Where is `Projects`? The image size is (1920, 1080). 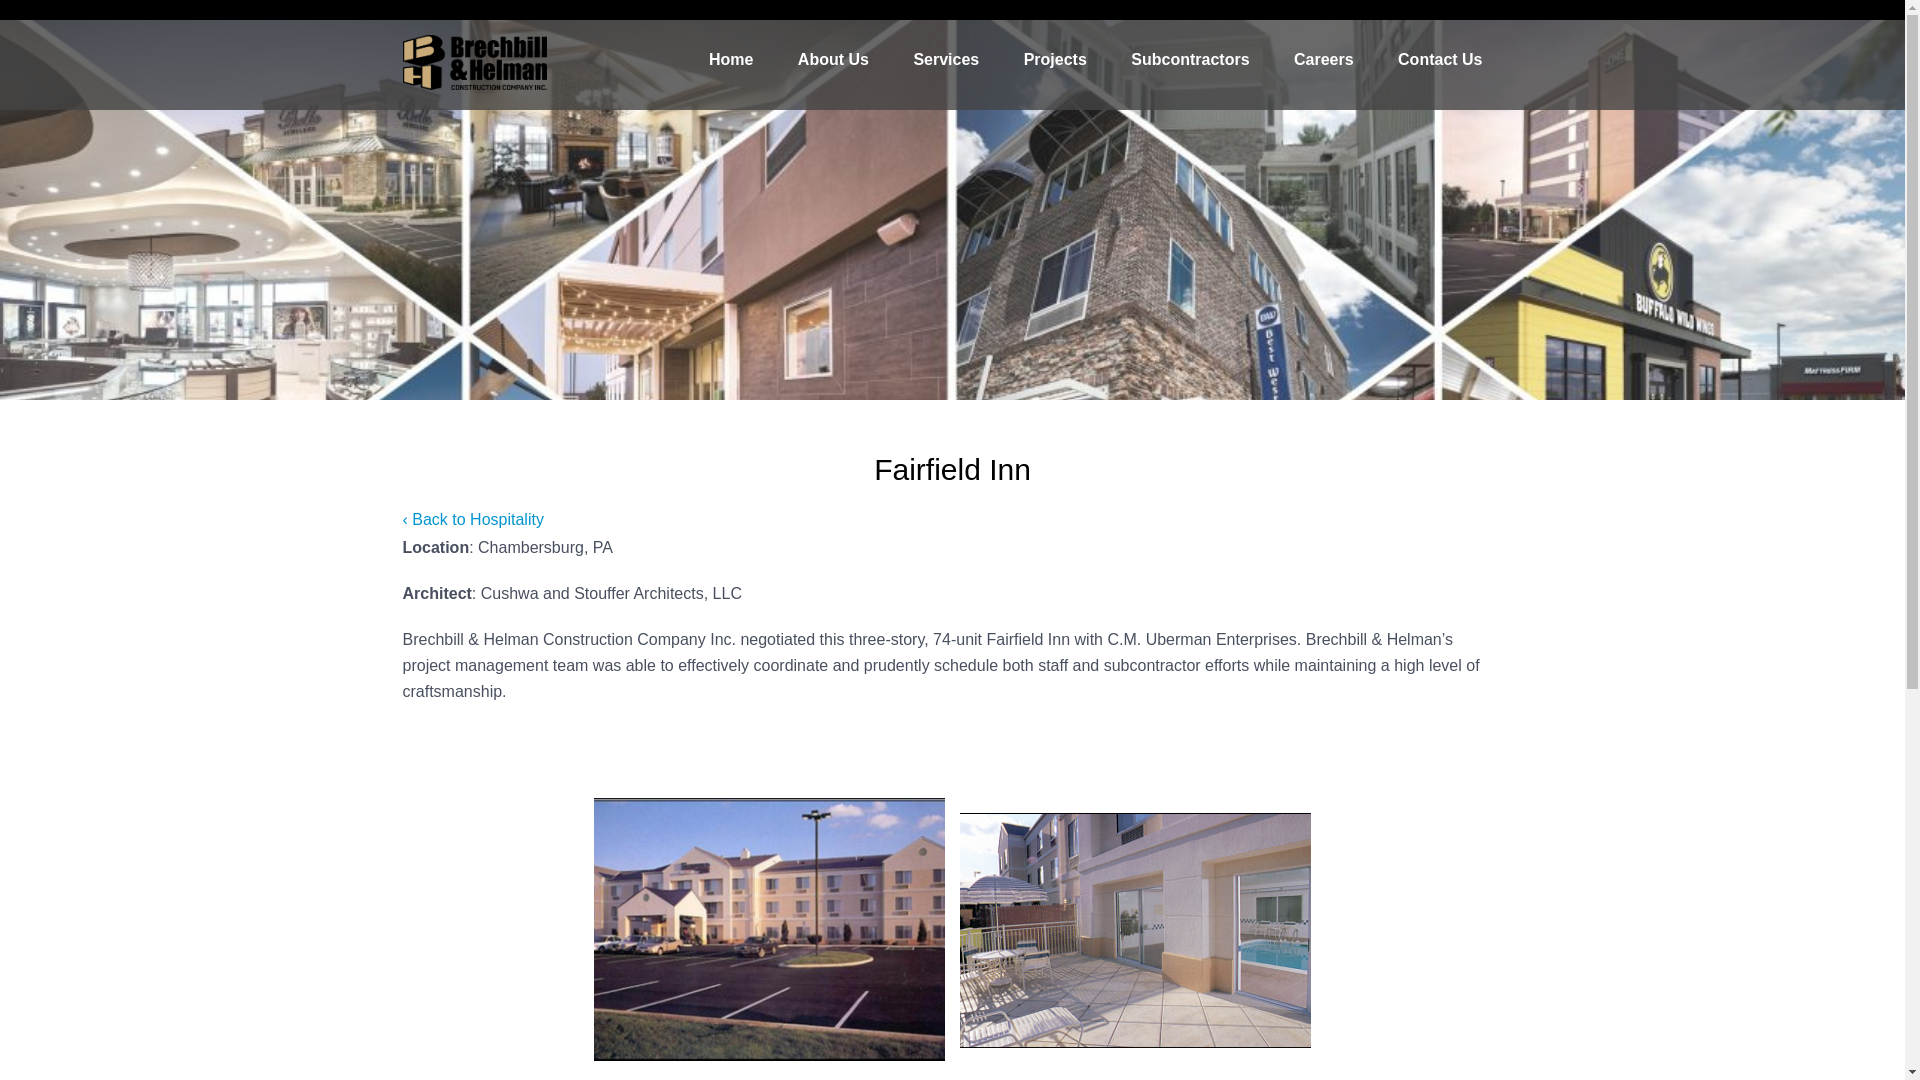
Projects is located at coordinates (1056, 60).